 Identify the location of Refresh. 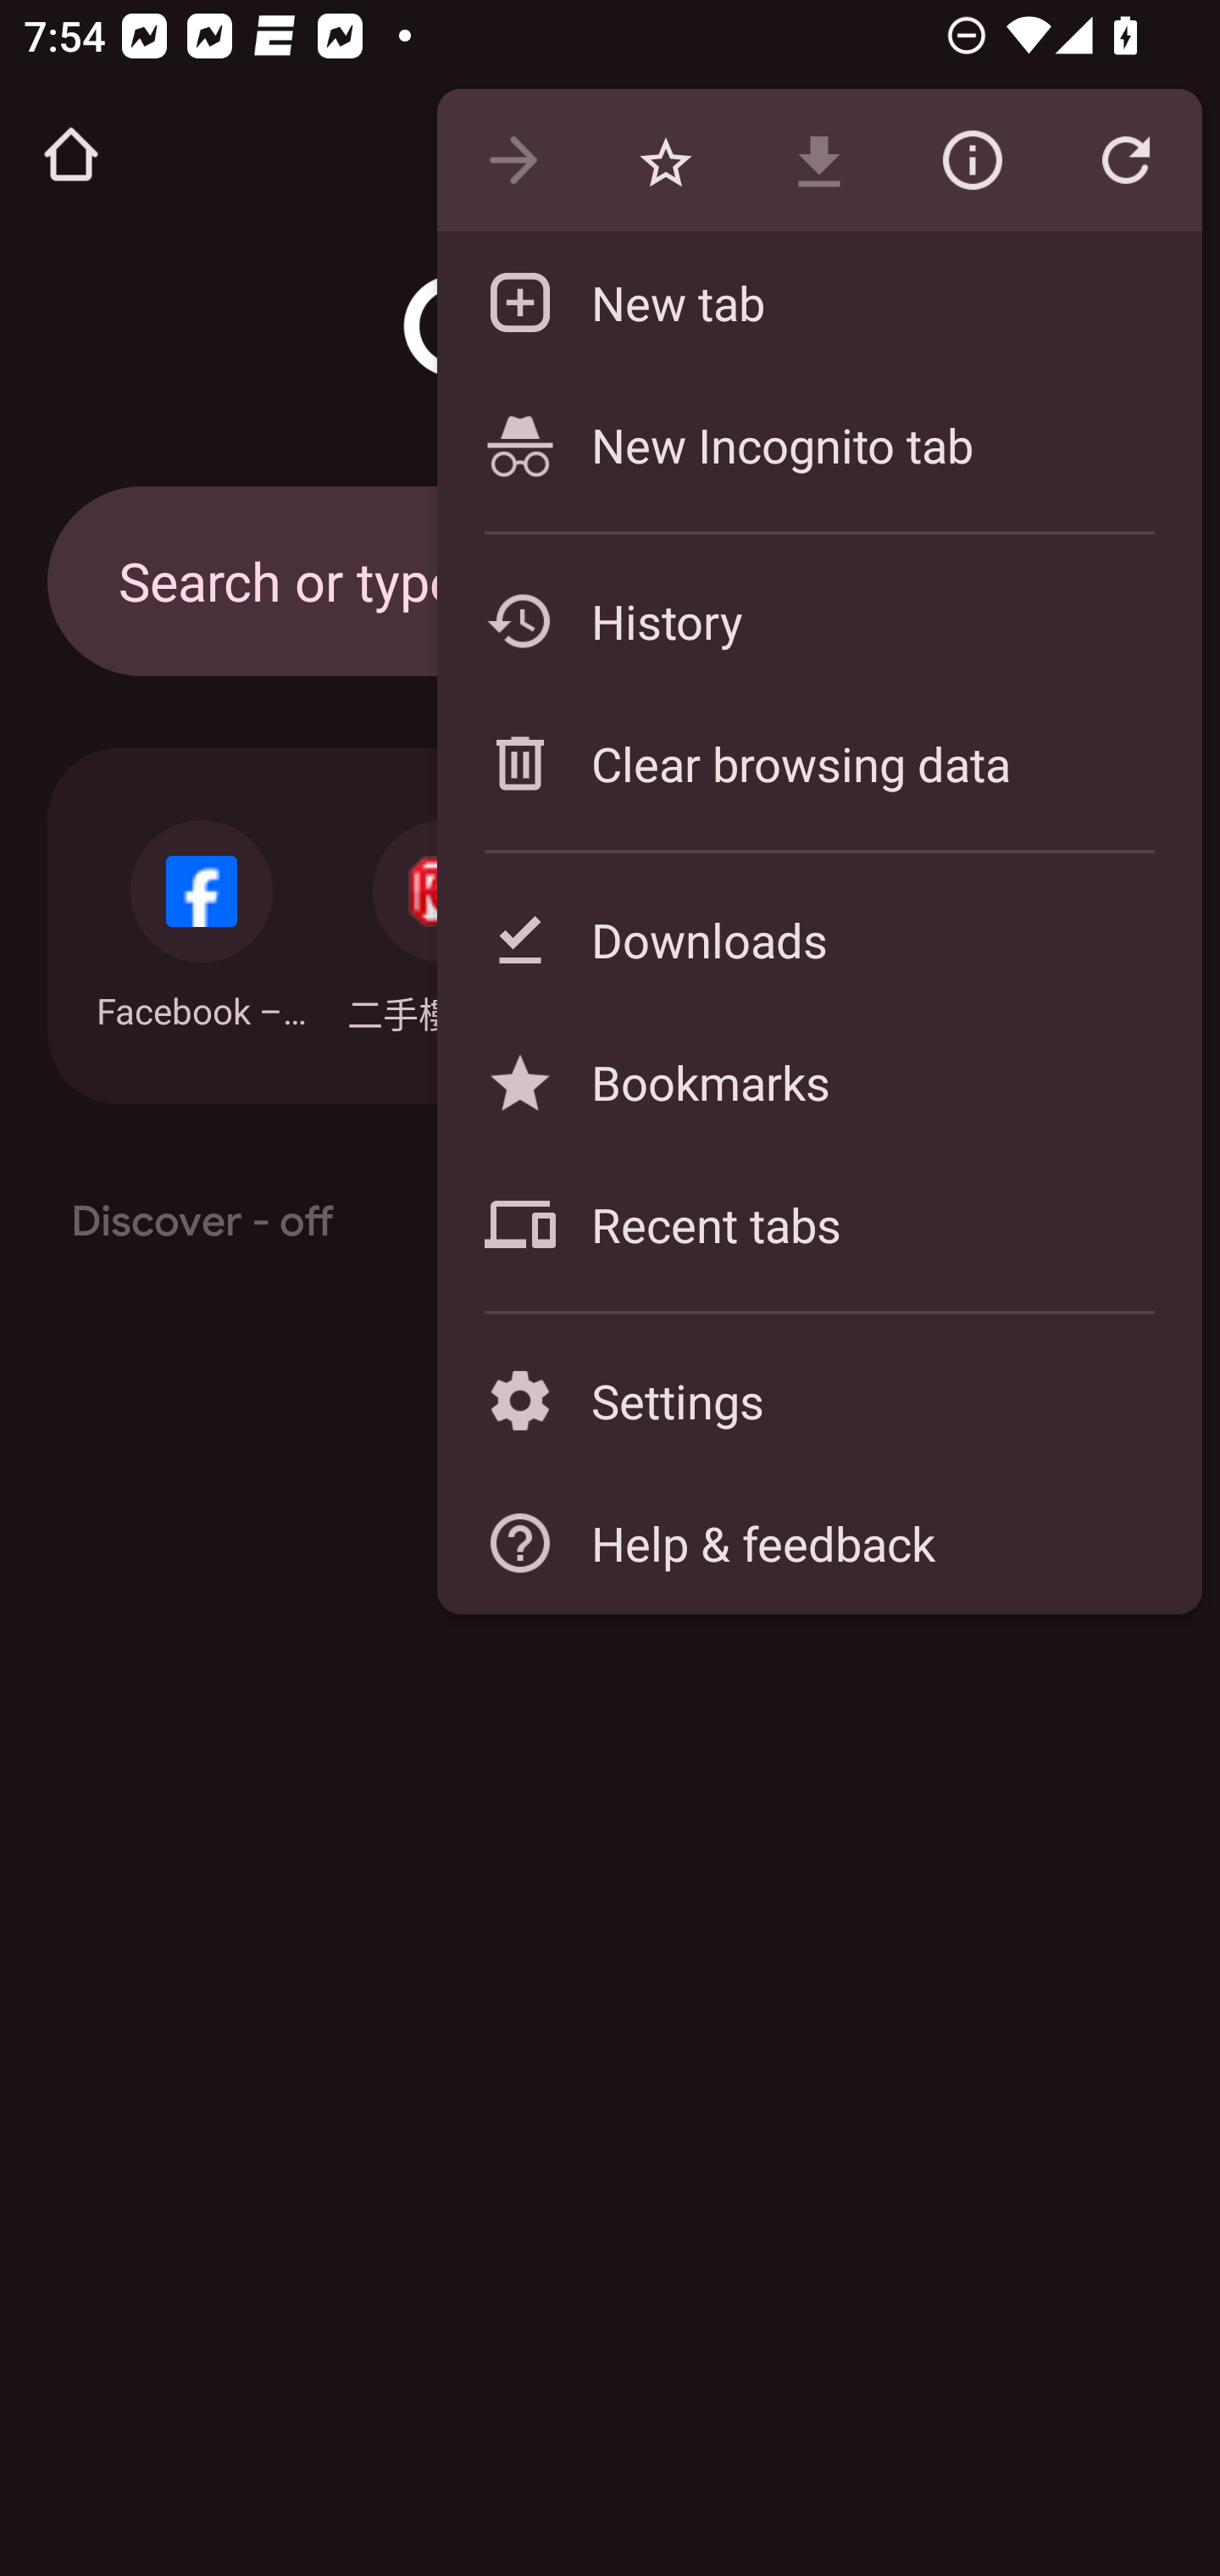
(1125, 161).